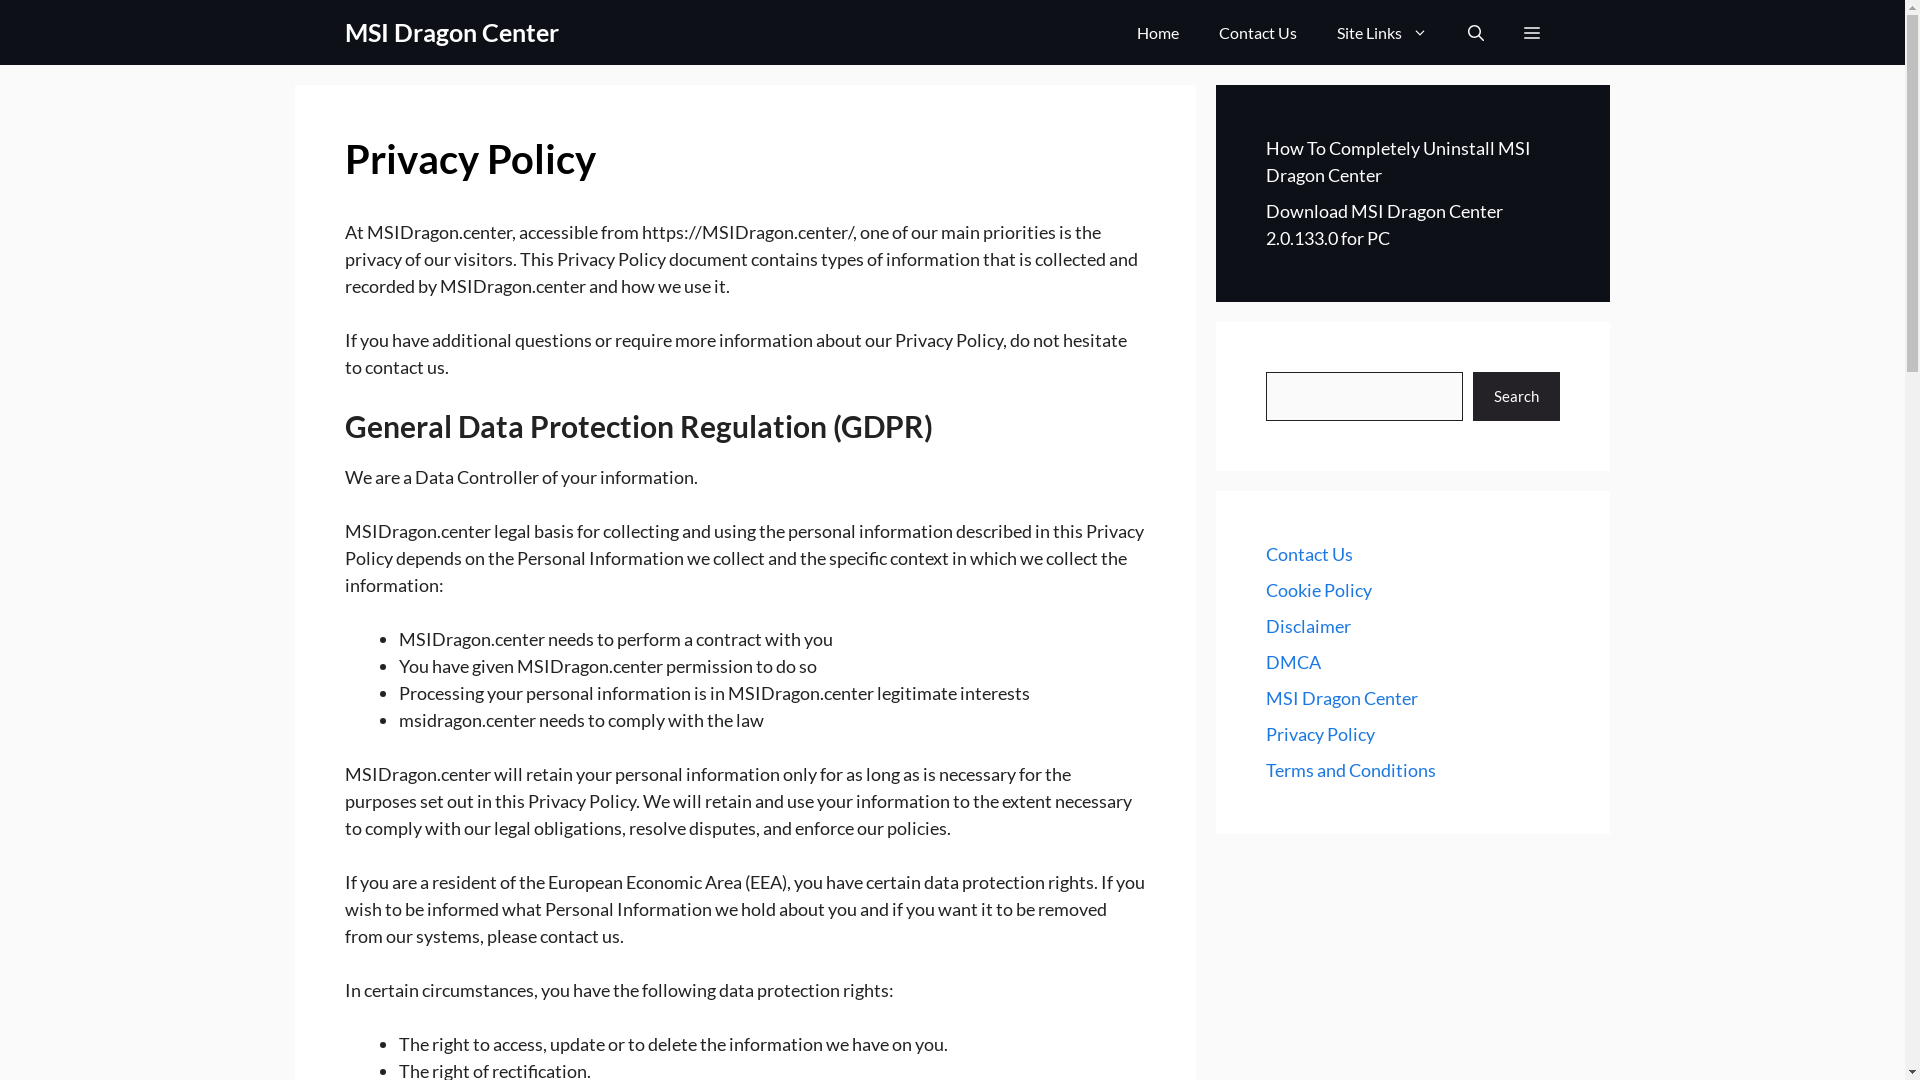  I want to click on Download MSI Dragon Center 2.0.133.0 for PC, so click(1384, 224).